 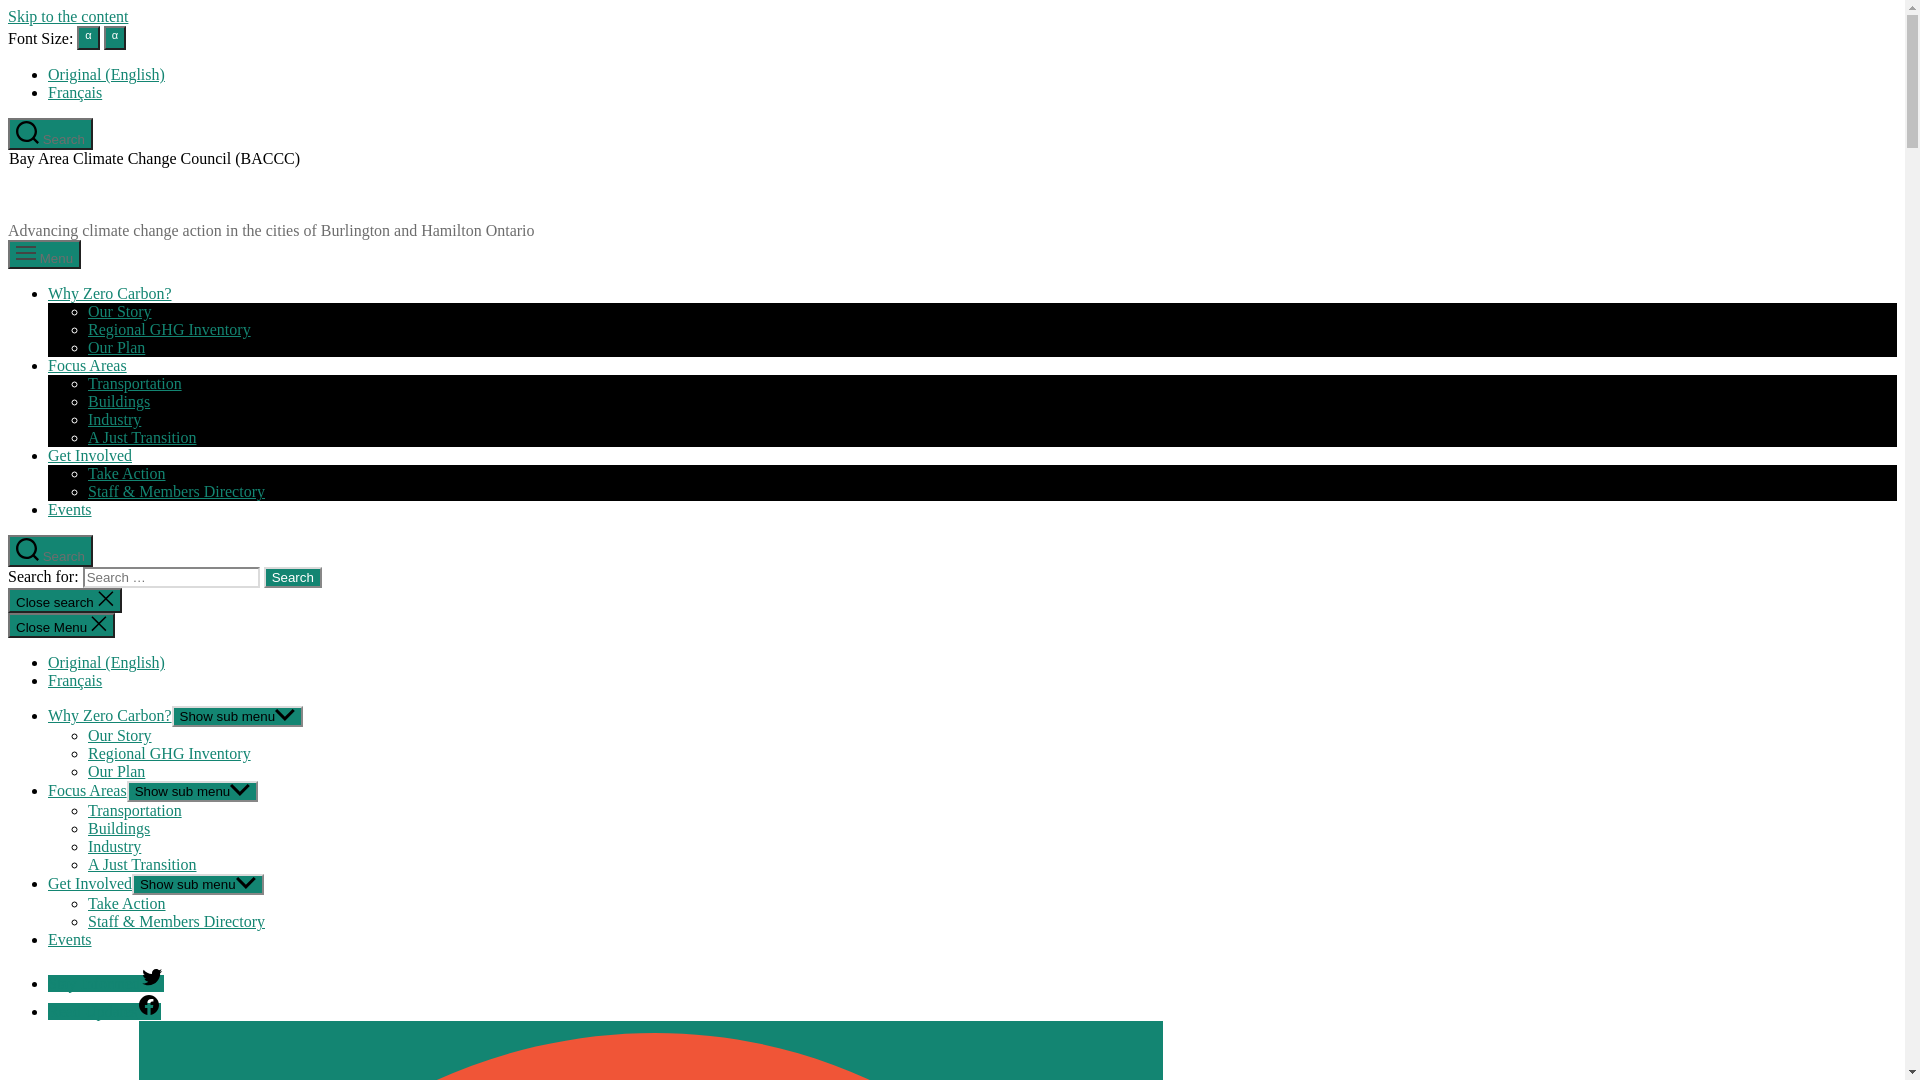 What do you see at coordinates (110, 294) in the screenshot?
I see `Why Zero Carbon?` at bounding box center [110, 294].